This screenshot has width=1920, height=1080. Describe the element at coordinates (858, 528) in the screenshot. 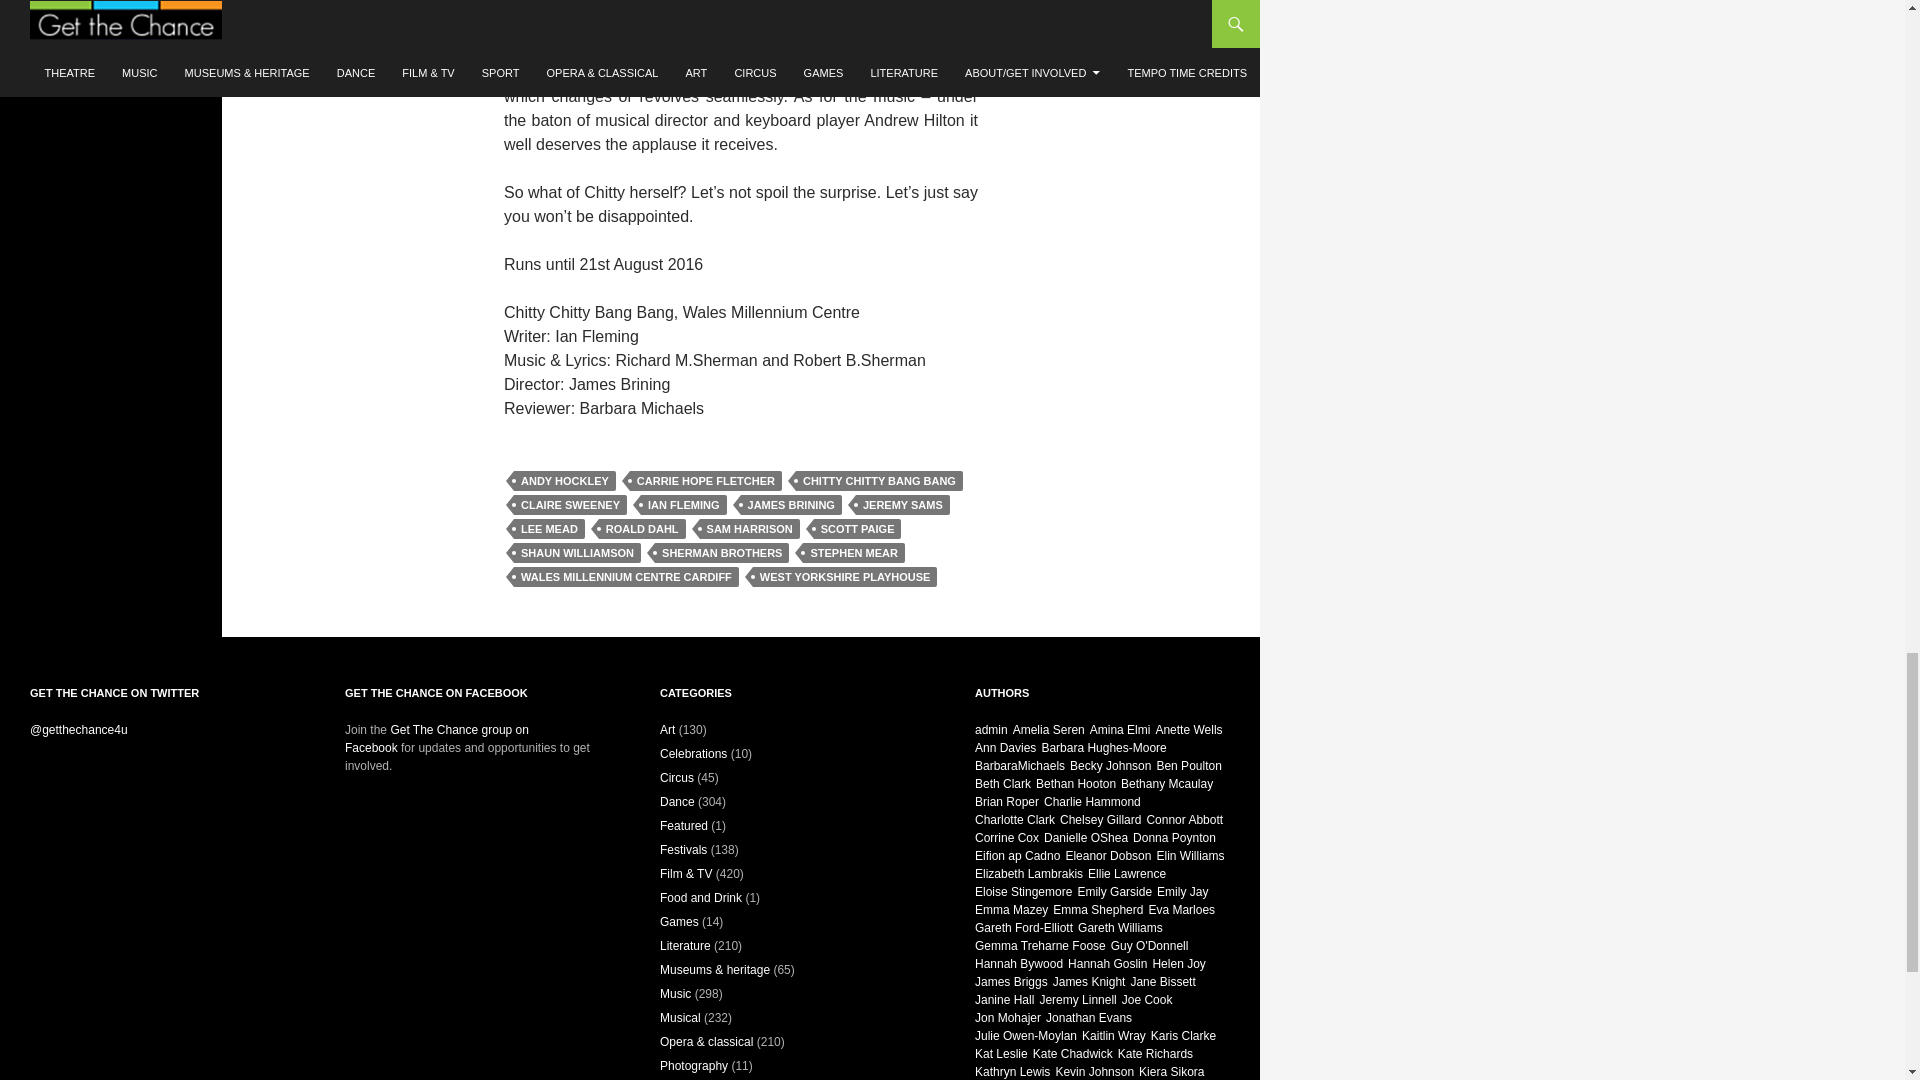

I see `SCOTT PAIGE` at that location.